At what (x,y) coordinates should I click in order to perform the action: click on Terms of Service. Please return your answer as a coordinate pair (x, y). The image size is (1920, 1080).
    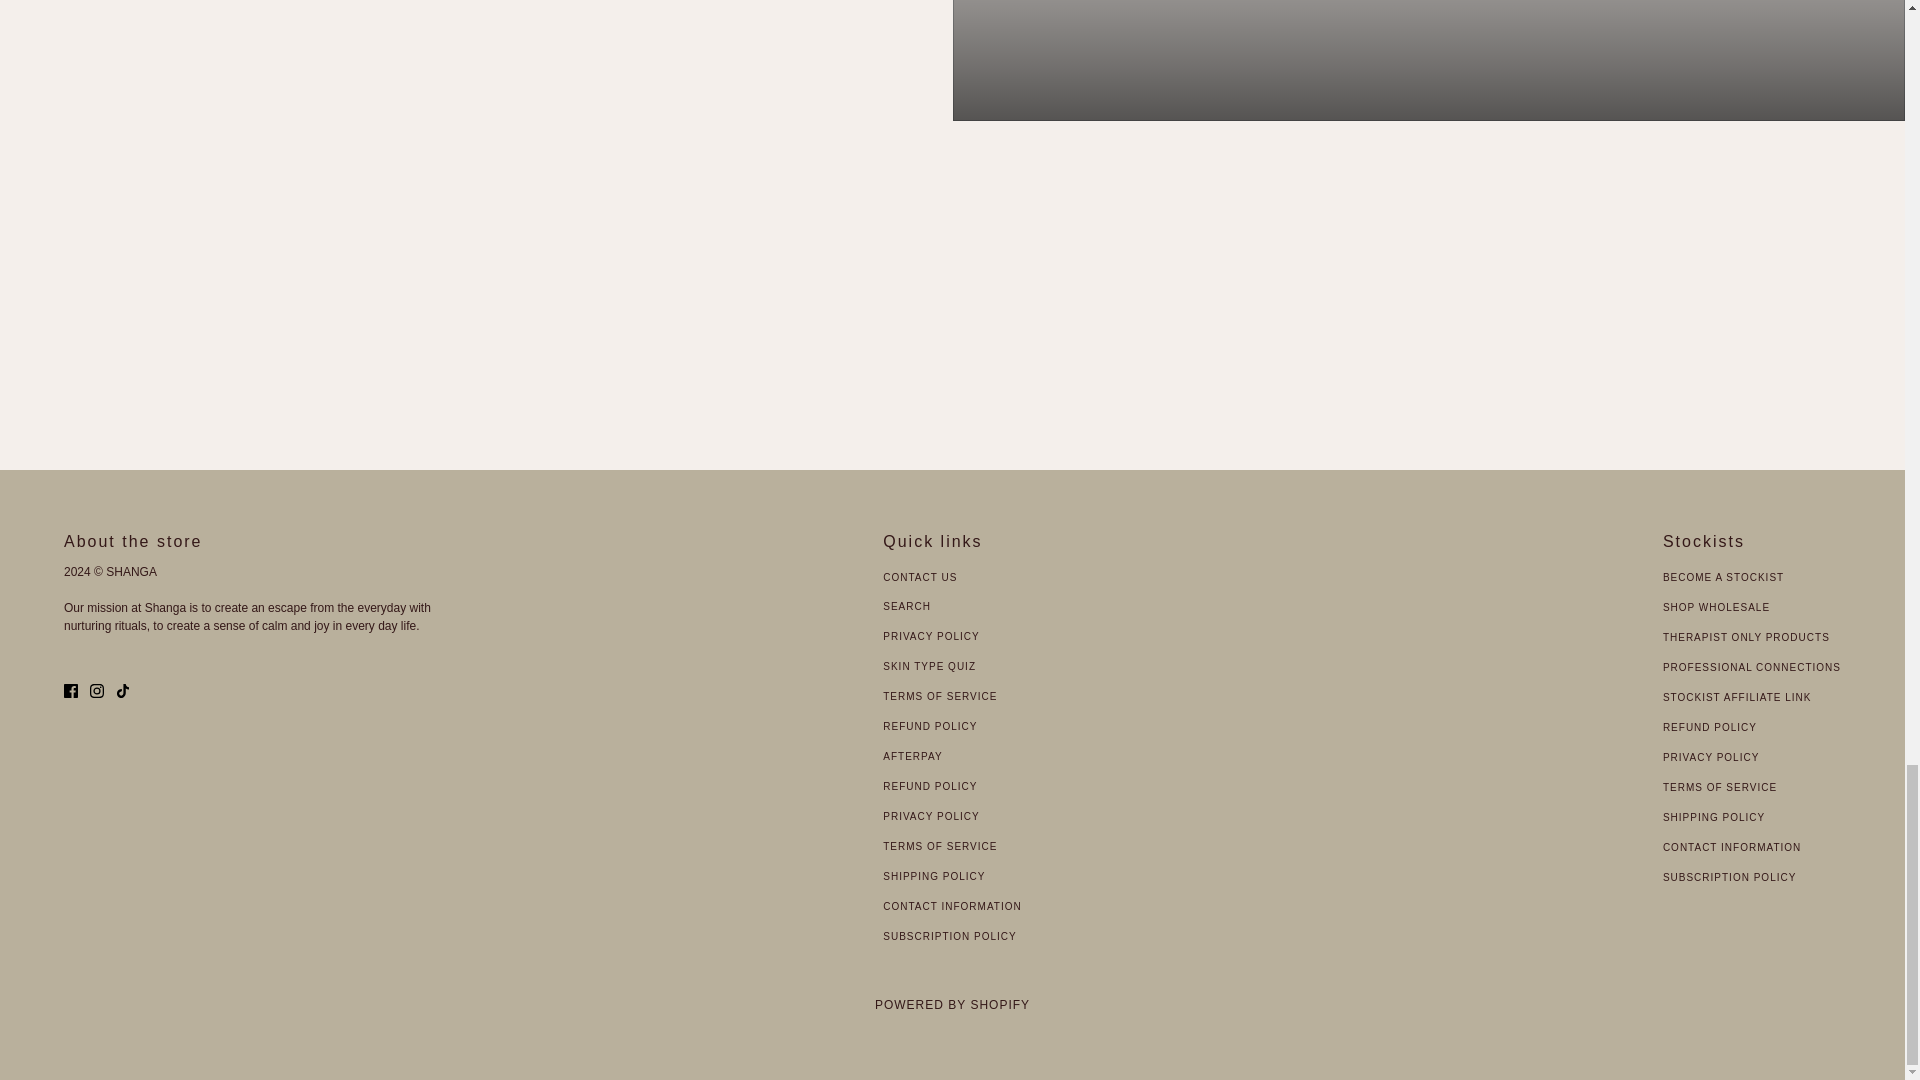
    Looking at the image, I should click on (940, 696).